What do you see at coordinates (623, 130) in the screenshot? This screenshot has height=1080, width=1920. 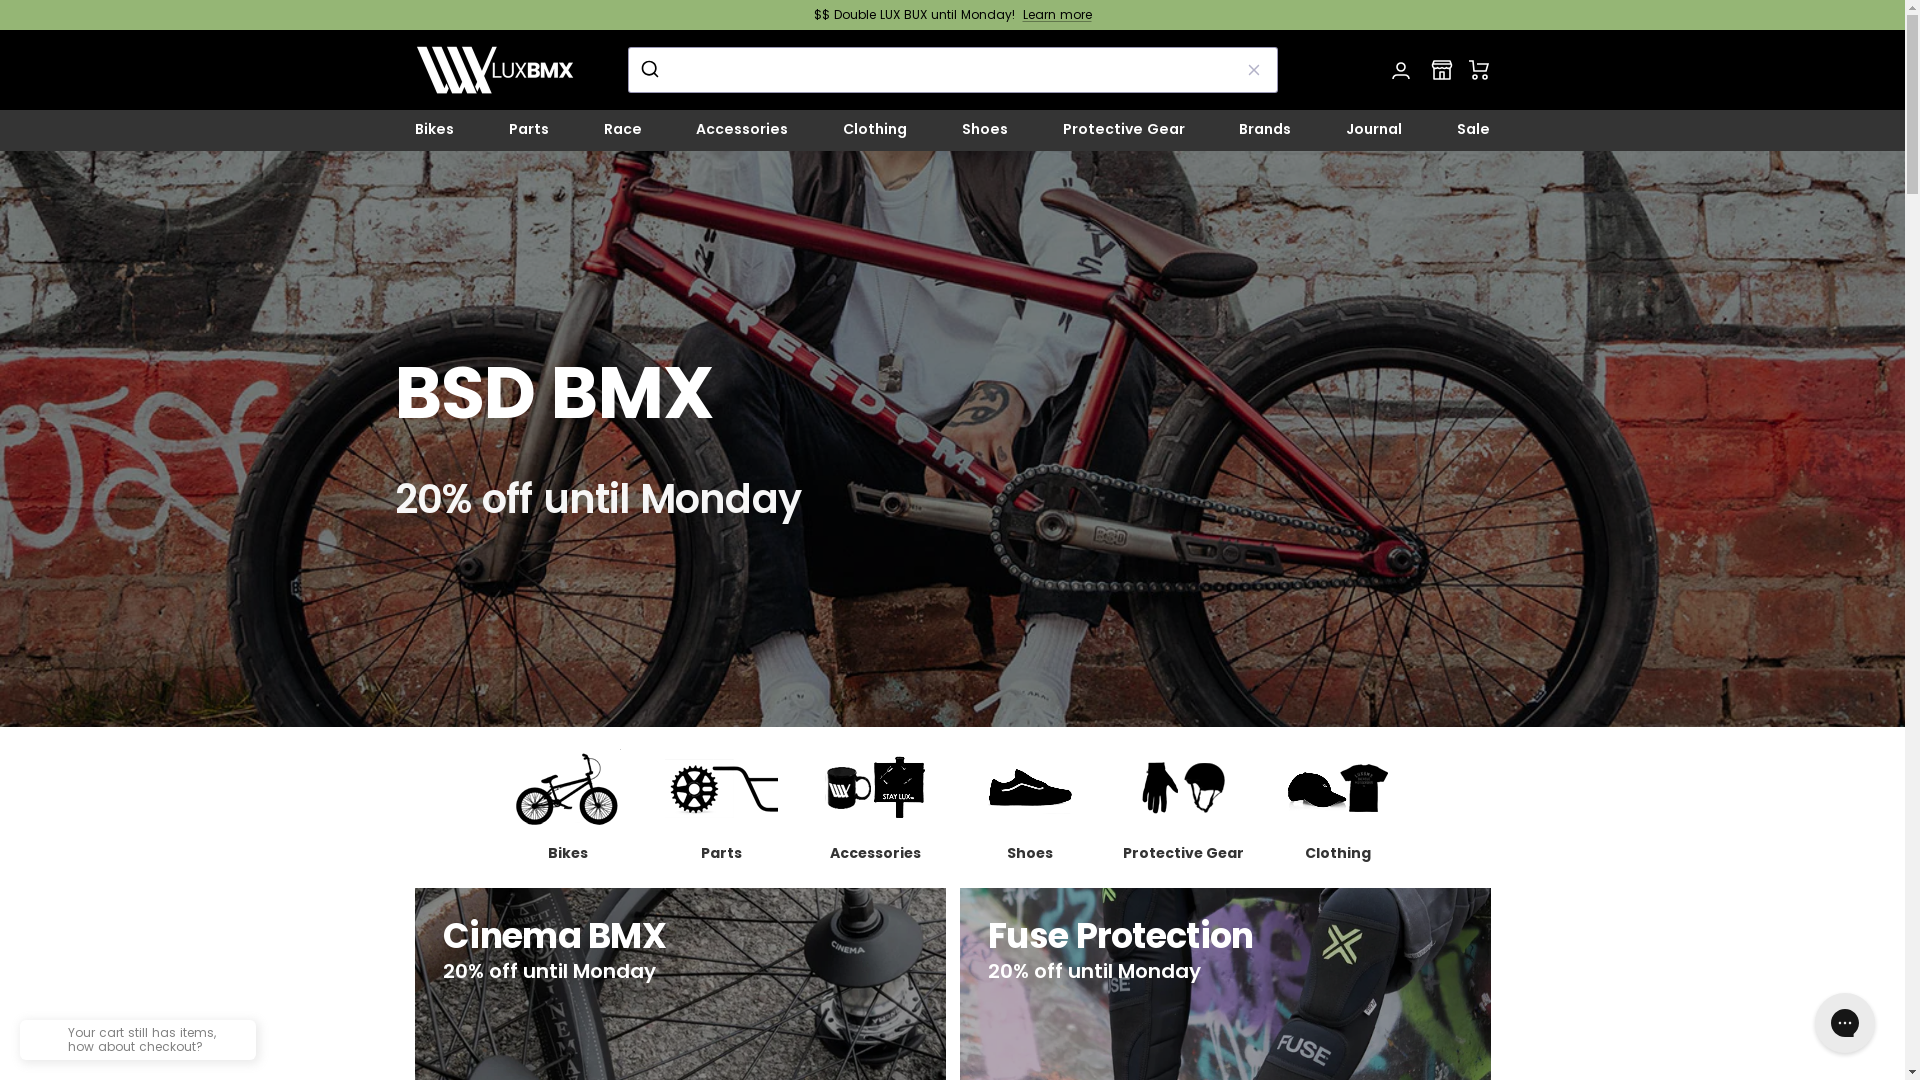 I see `Race` at bounding box center [623, 130].